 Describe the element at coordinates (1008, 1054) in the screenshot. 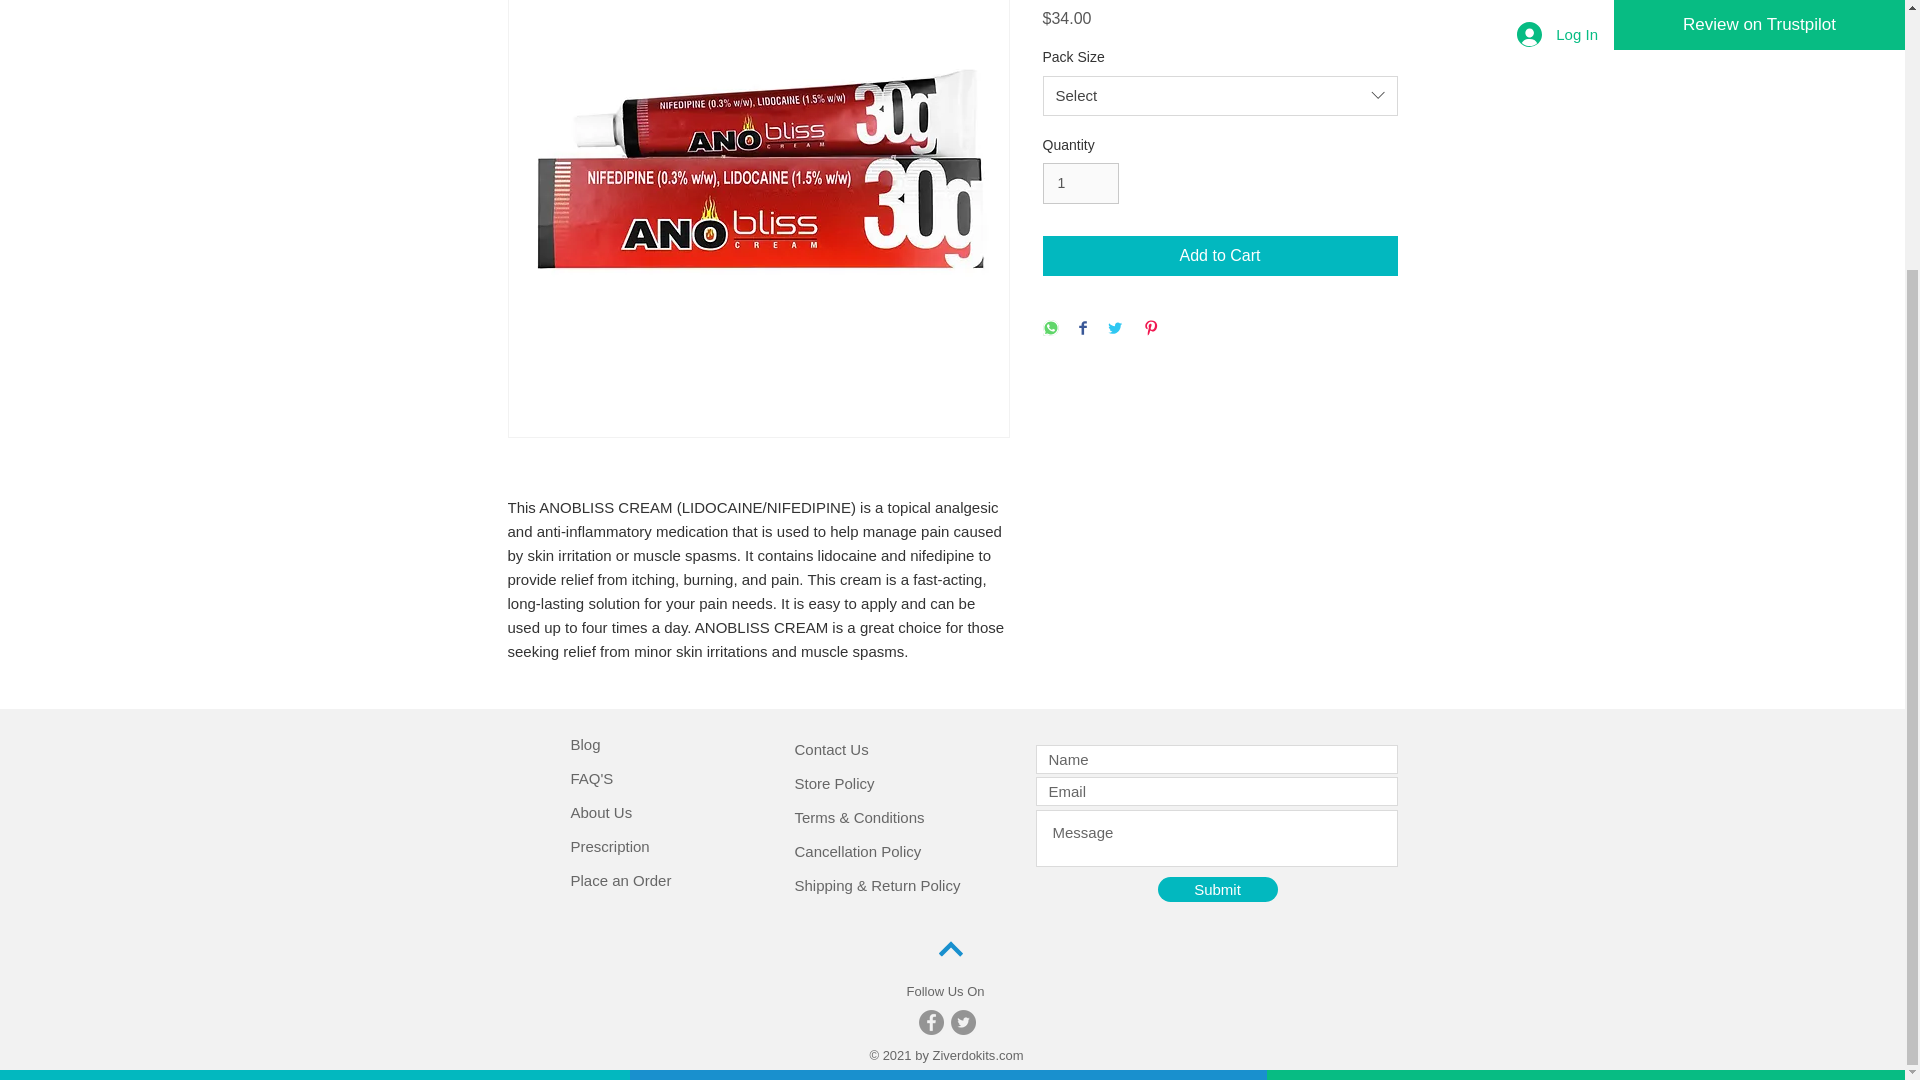

I see `.com` at that location.